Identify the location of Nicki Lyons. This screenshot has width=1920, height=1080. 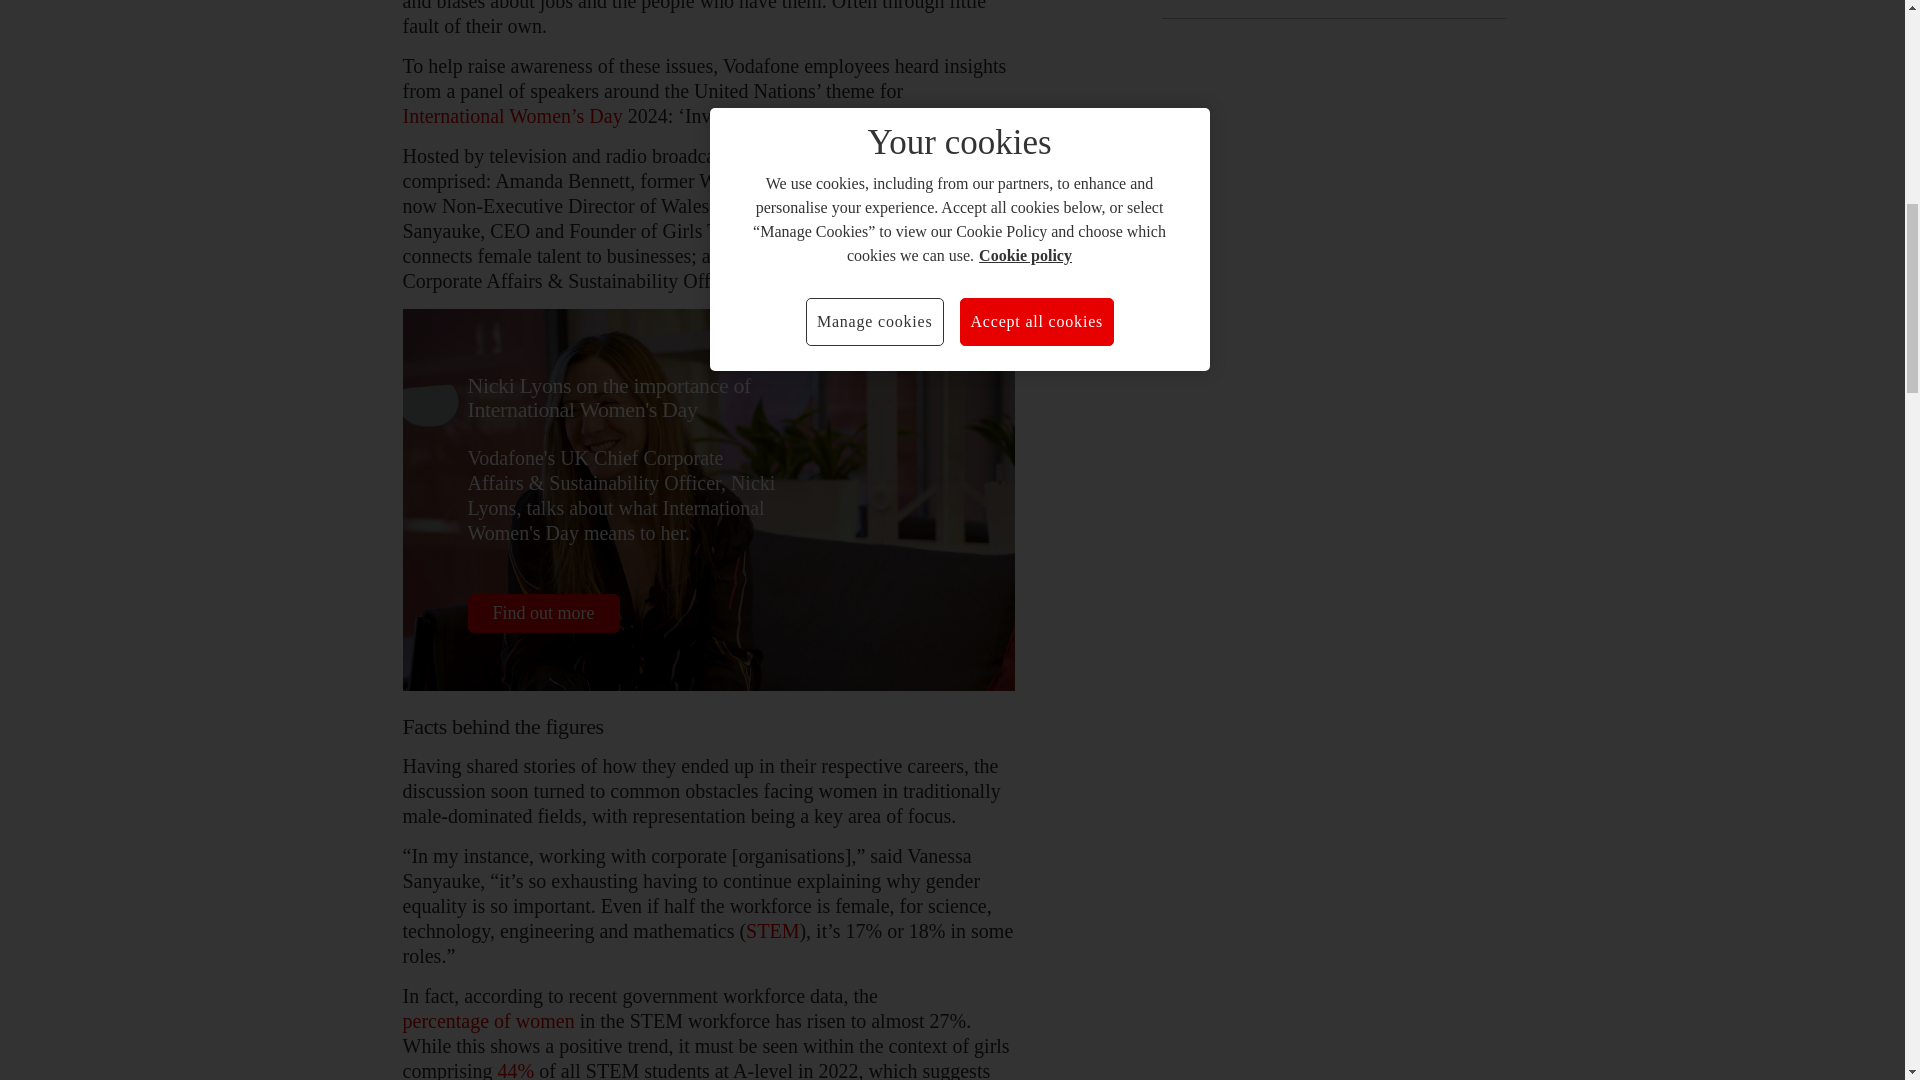
(799, 280).